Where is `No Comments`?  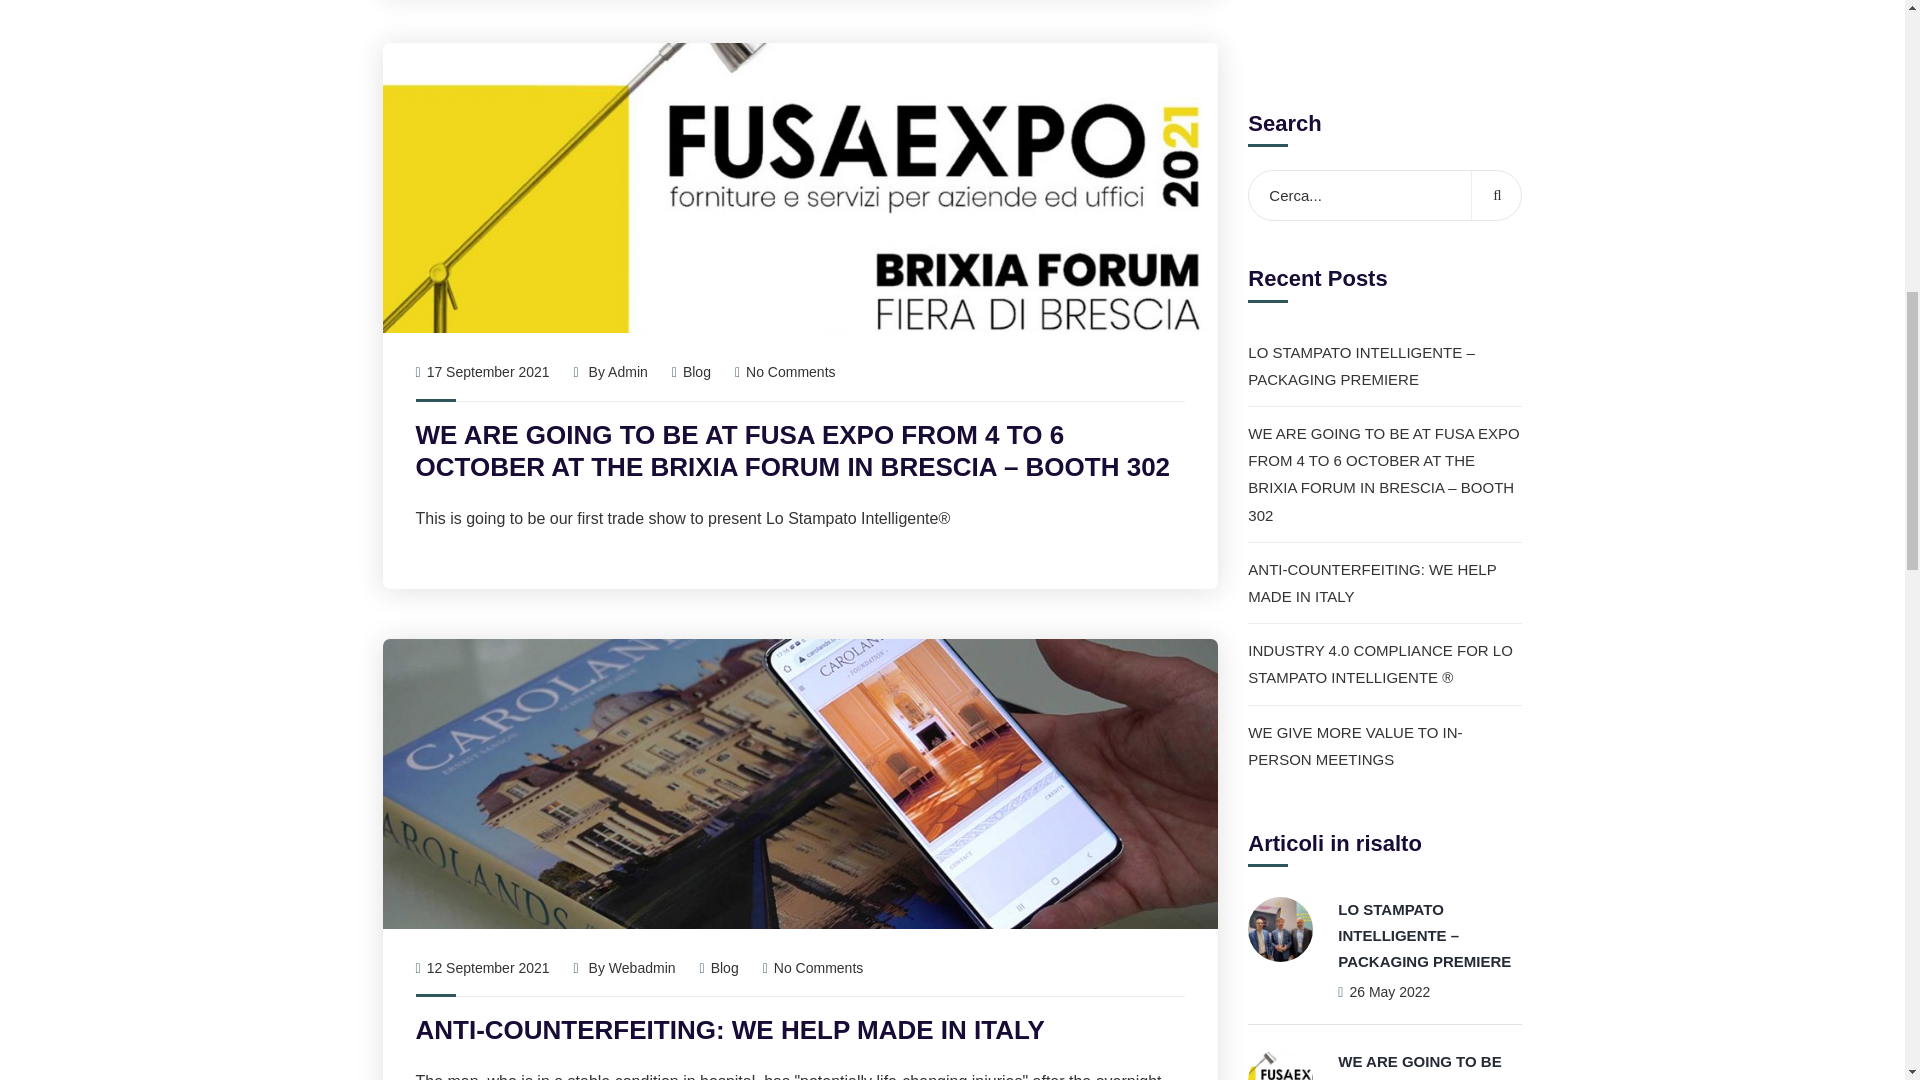
No Comments is located at coordinates (785, 372).